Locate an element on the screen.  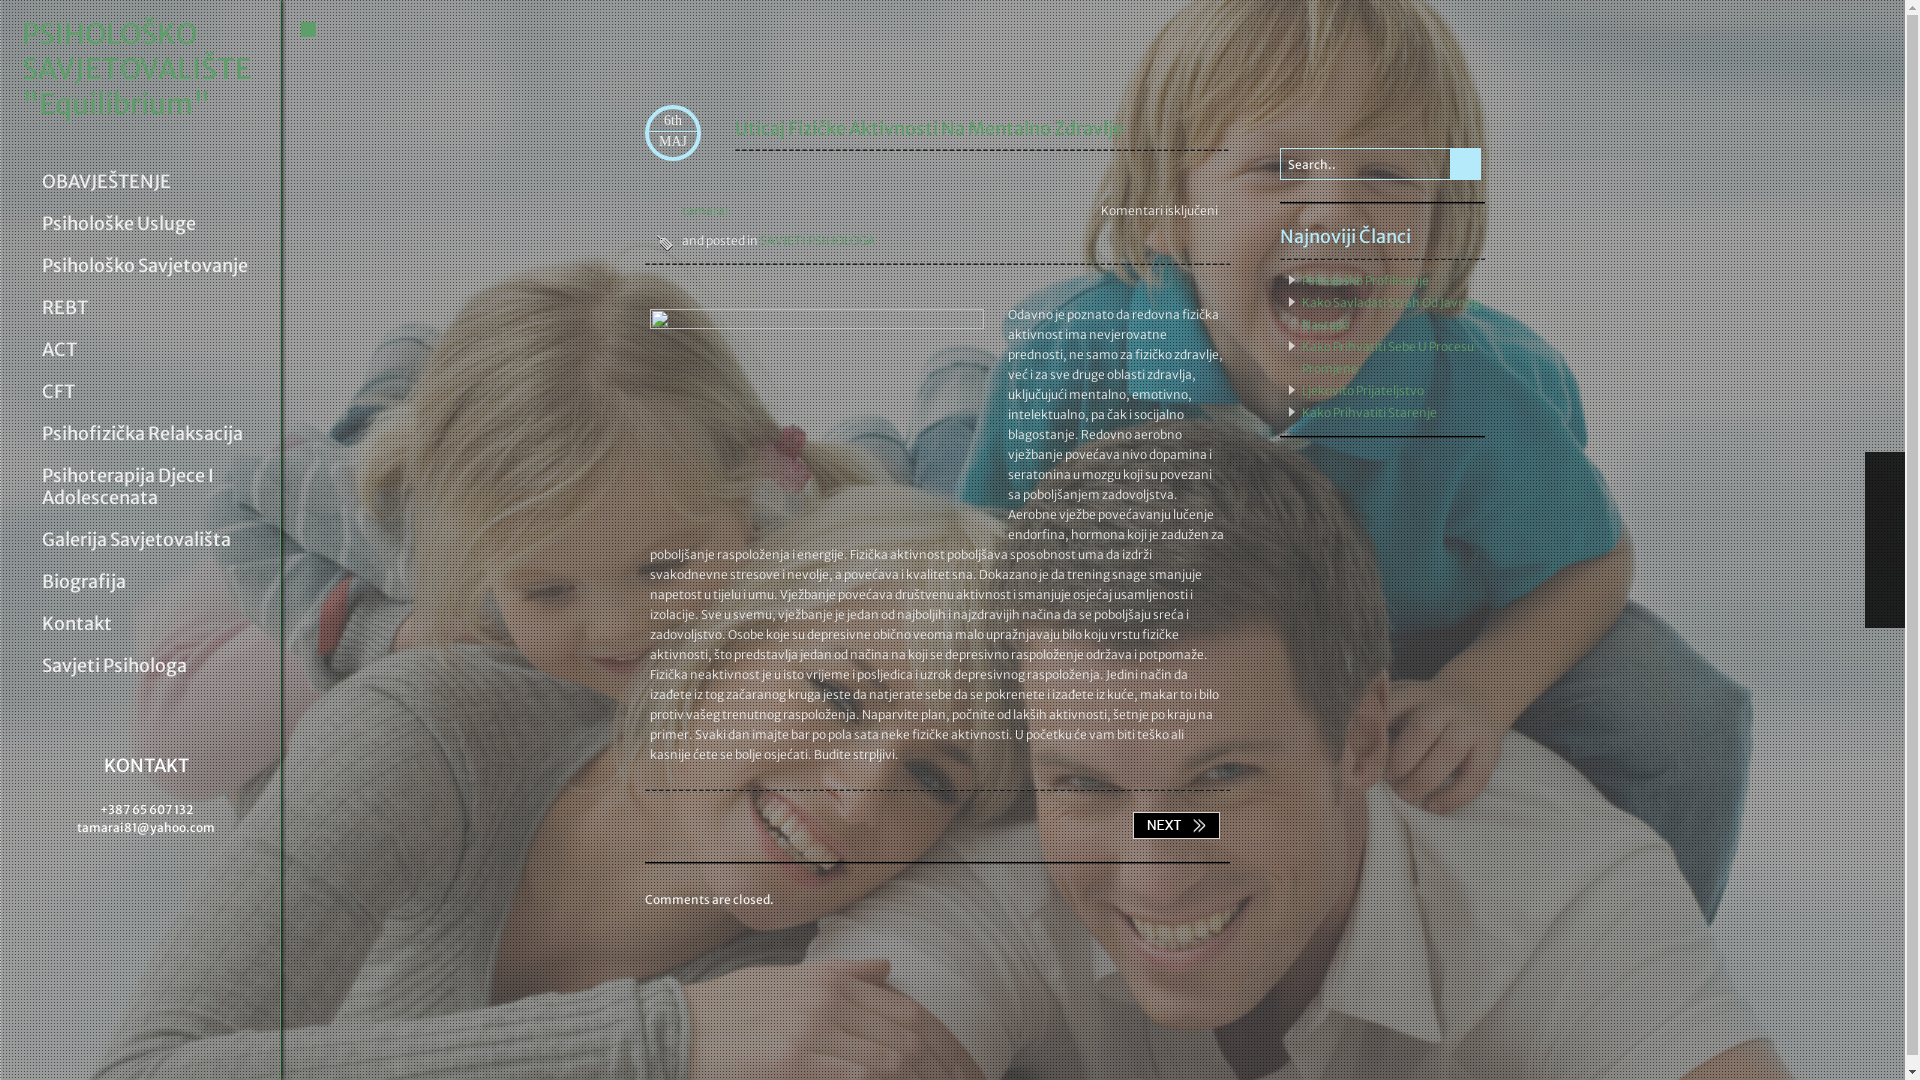
Biografija is located at coordinates (151, 582).